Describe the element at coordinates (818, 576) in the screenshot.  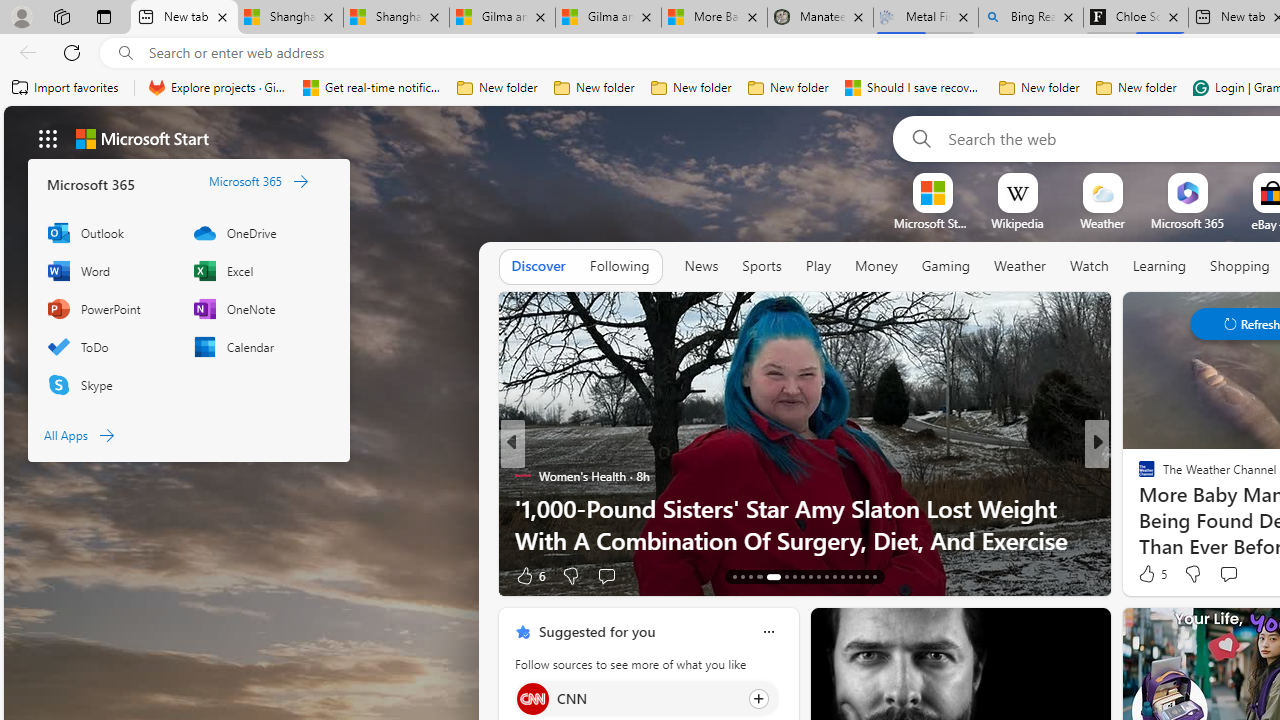
I see `AutomationID: tab-22` at that location.